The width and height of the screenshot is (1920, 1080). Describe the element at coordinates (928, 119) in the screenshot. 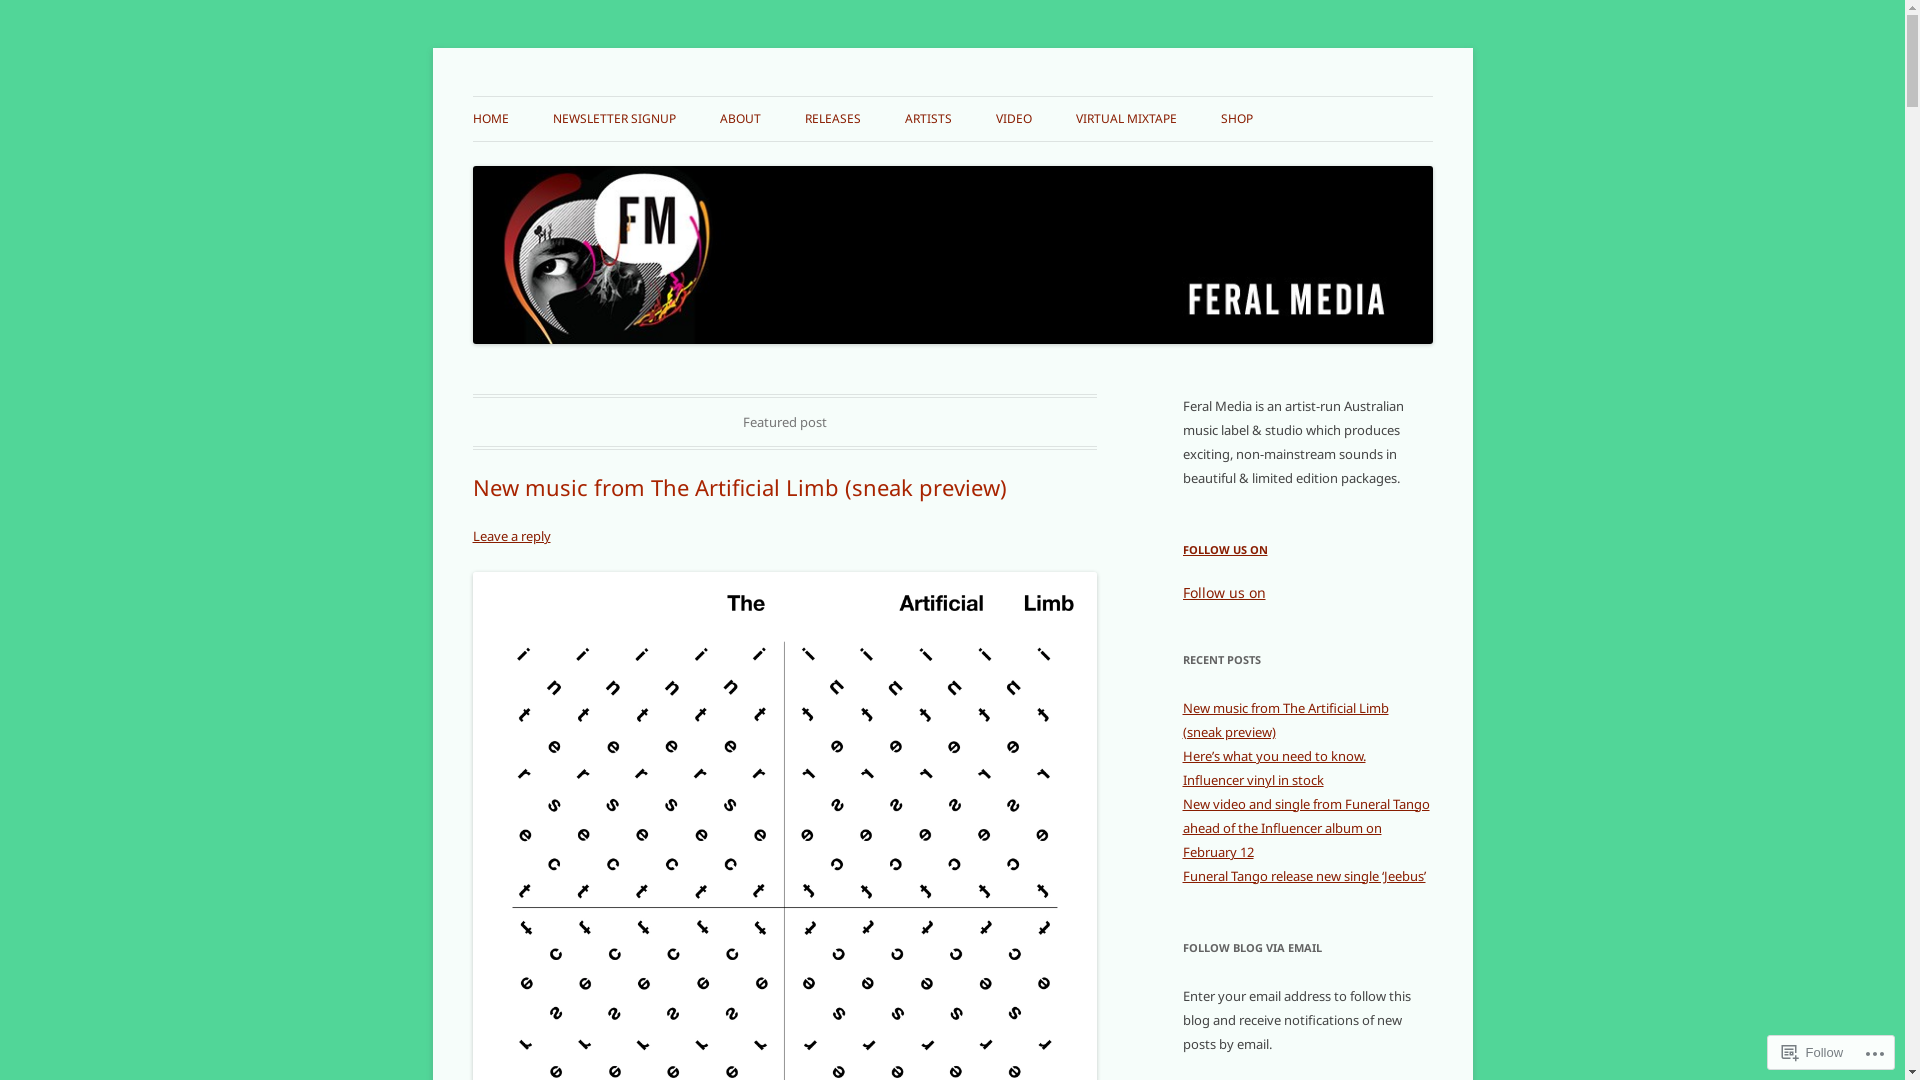

I see `ARTISTS` at that location.